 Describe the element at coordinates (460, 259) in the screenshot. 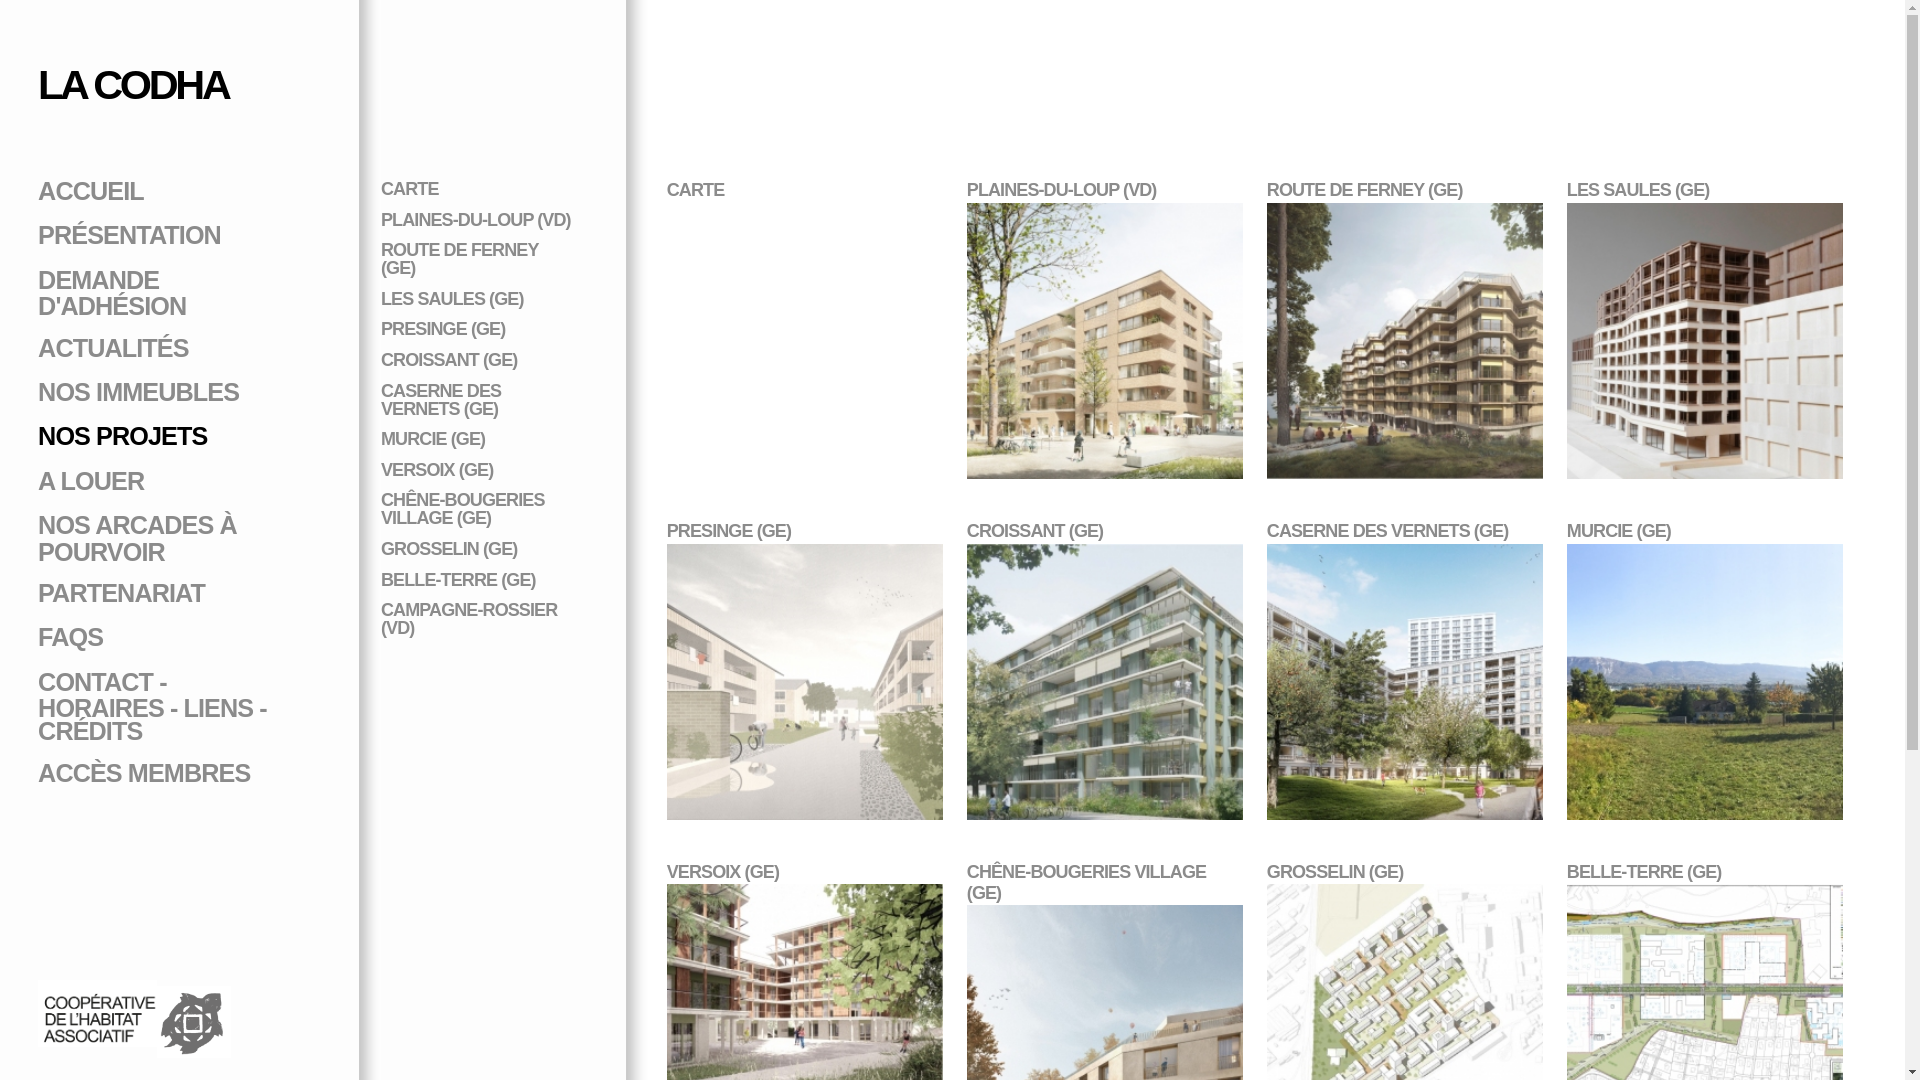

I see `ROUTE DE FERNEY (GE)` at that location.